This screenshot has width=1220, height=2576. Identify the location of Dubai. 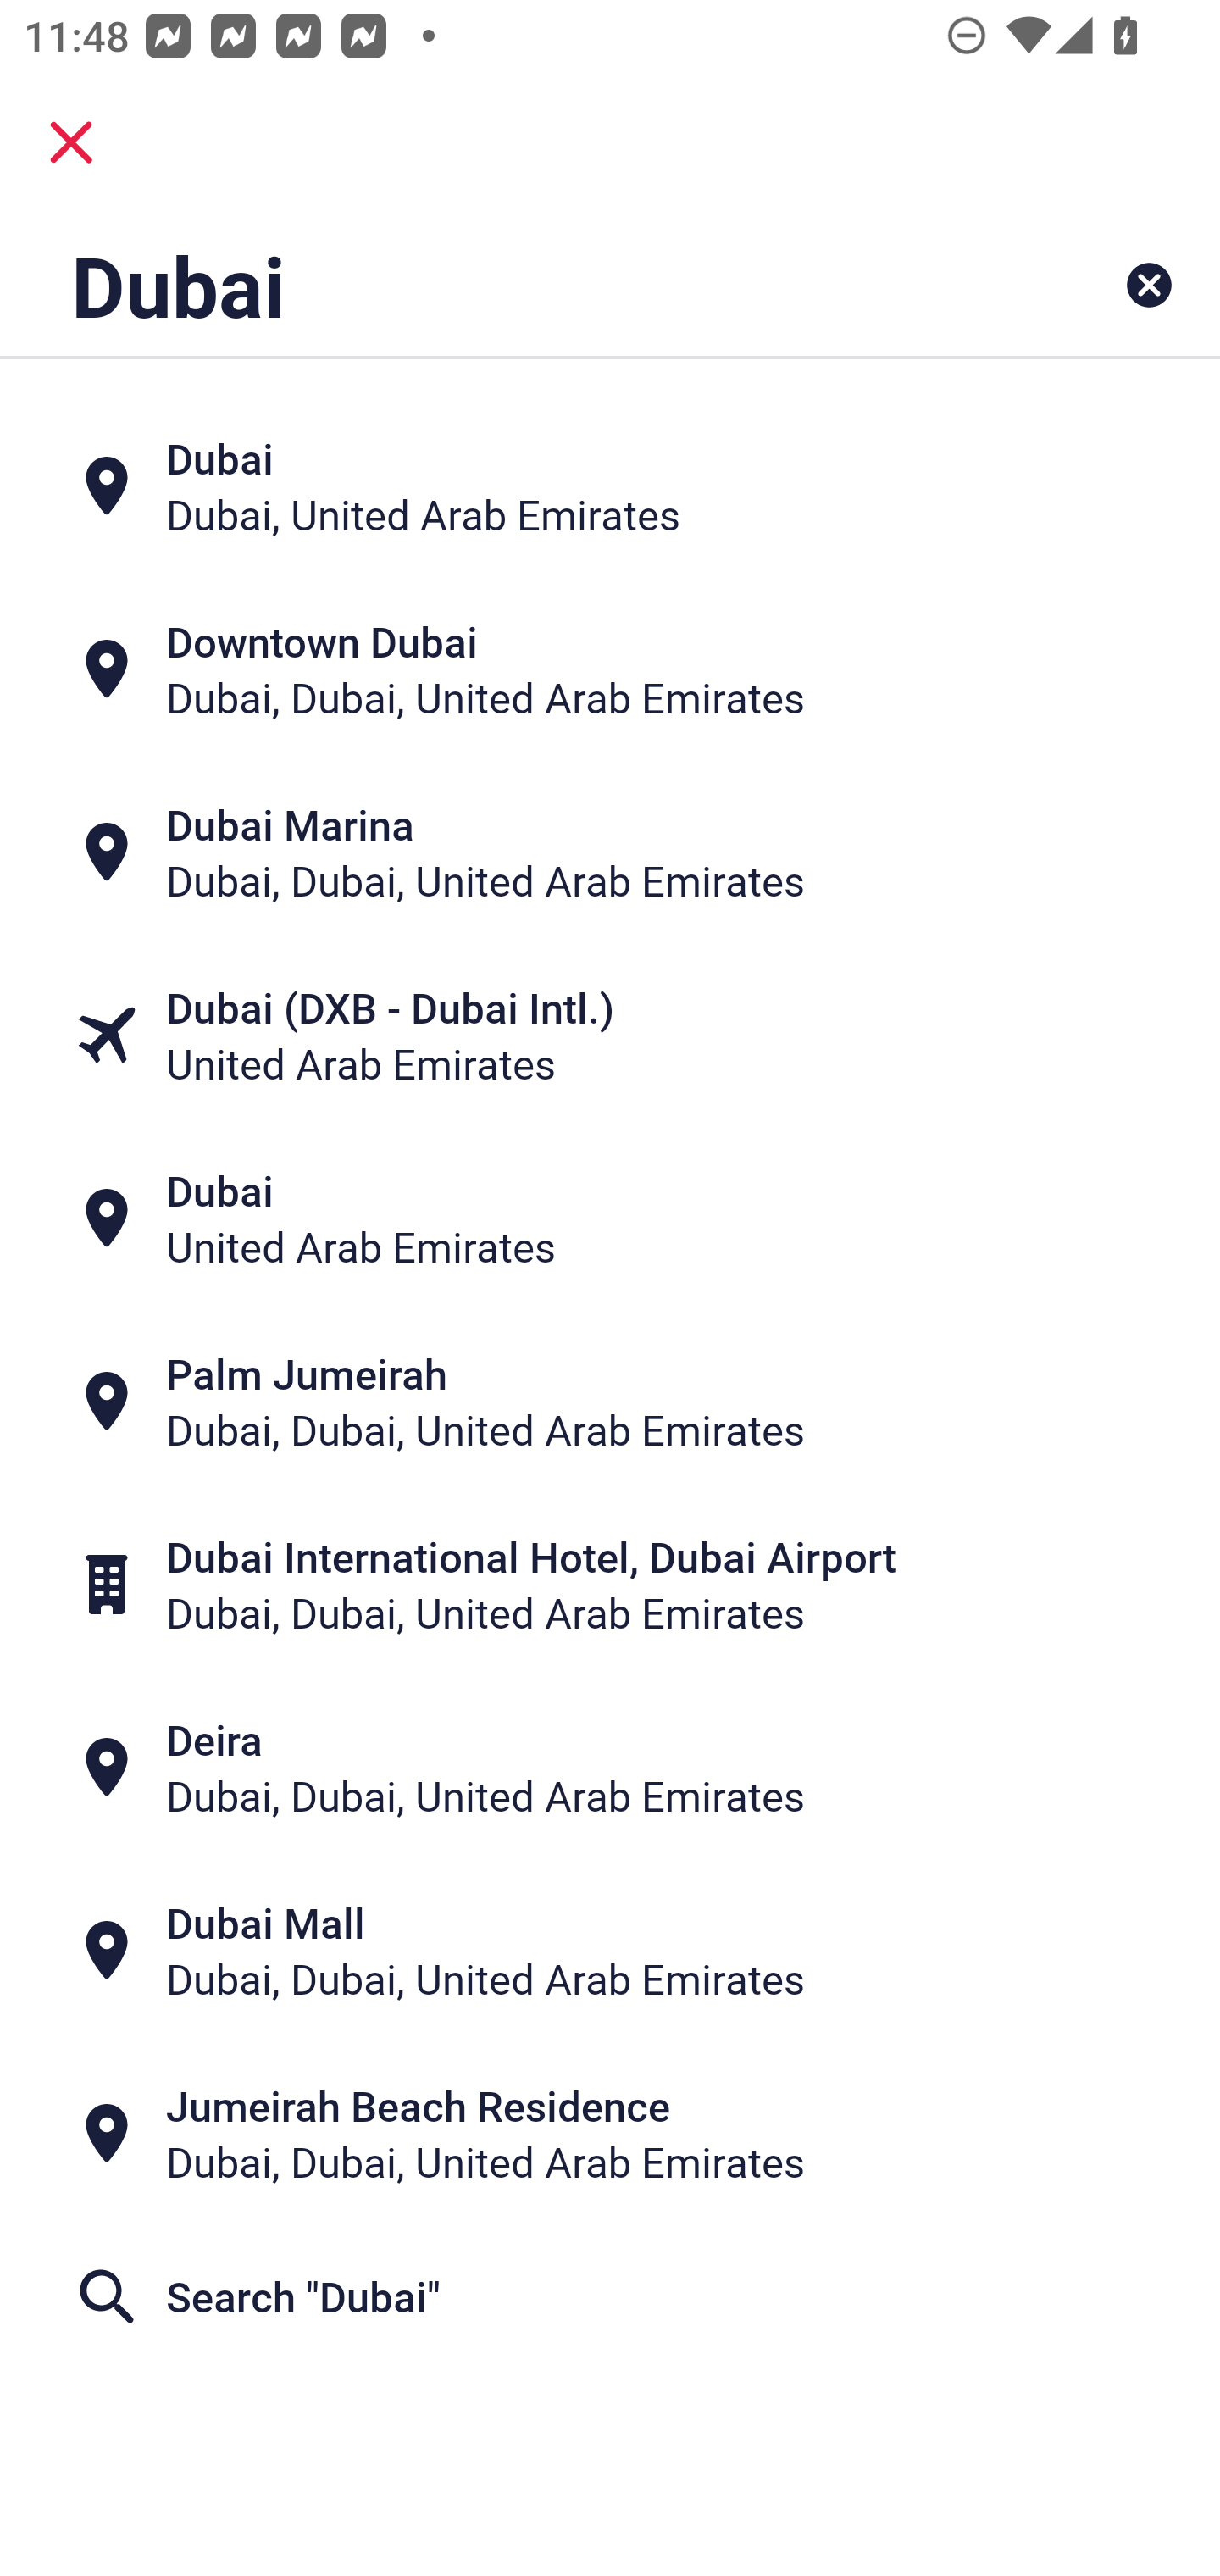
(503, 285).